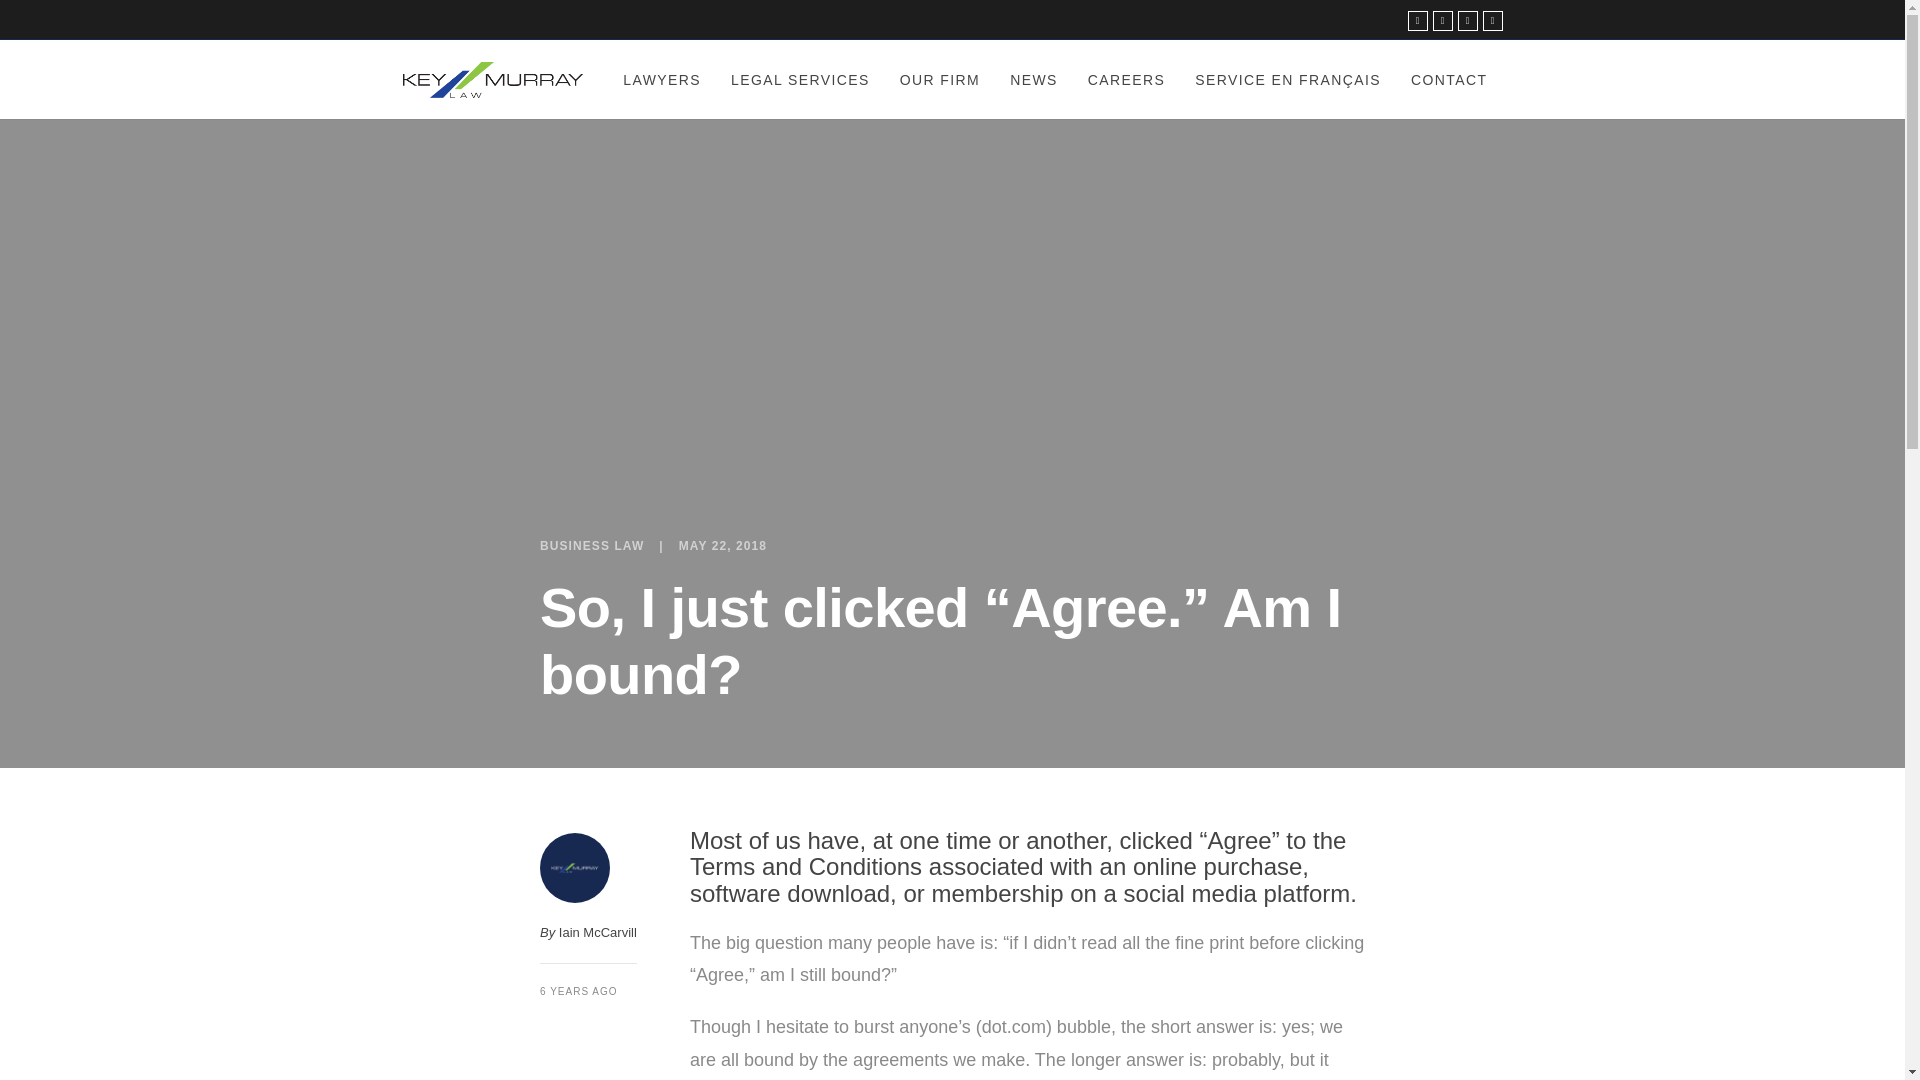 Image resolution: width=1920 pixels, height=1080 pixels. I want to click on Business Law, so click(591, 545).